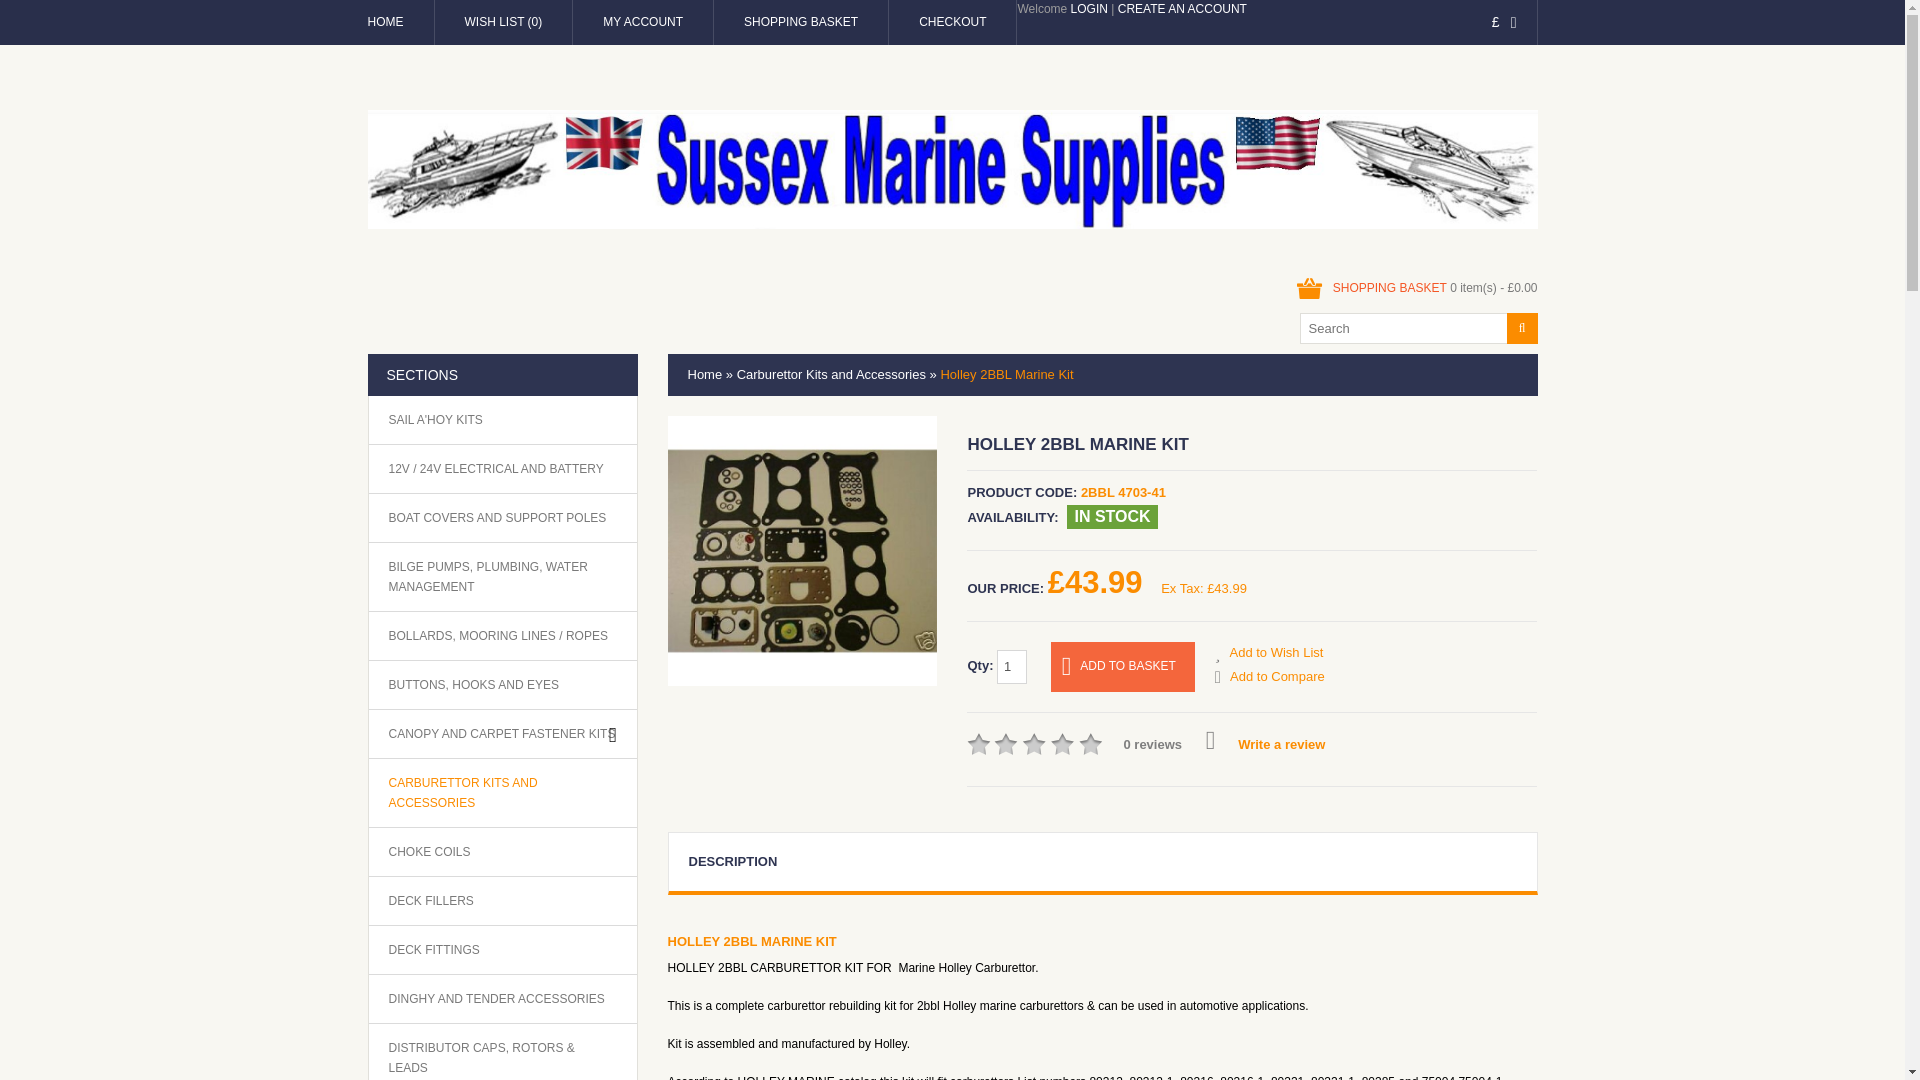  Describe the element at coordinates (496, 518) in the screenshot. I see `BOAT COVERS AND SUPPORT POLES` at that location.